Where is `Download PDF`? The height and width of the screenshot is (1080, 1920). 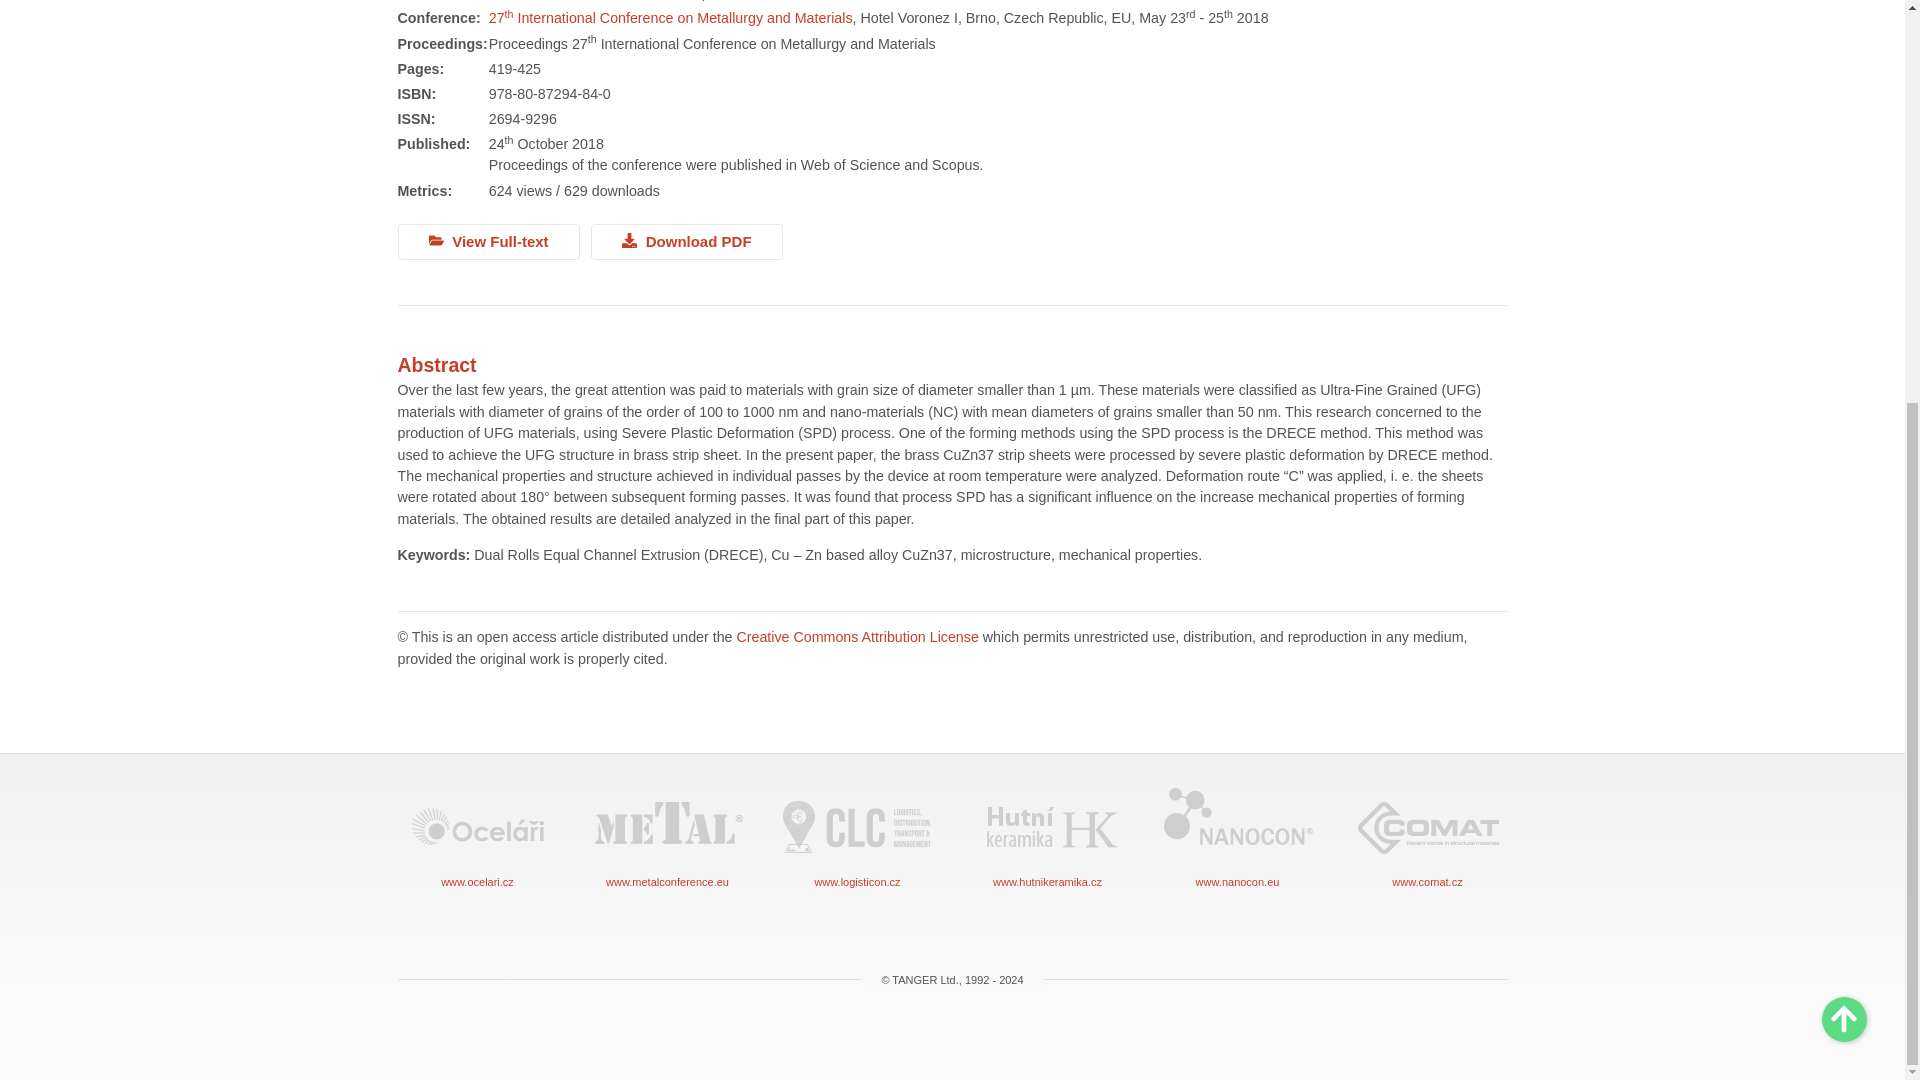 Download PDF is located at coordinates (687, 242).